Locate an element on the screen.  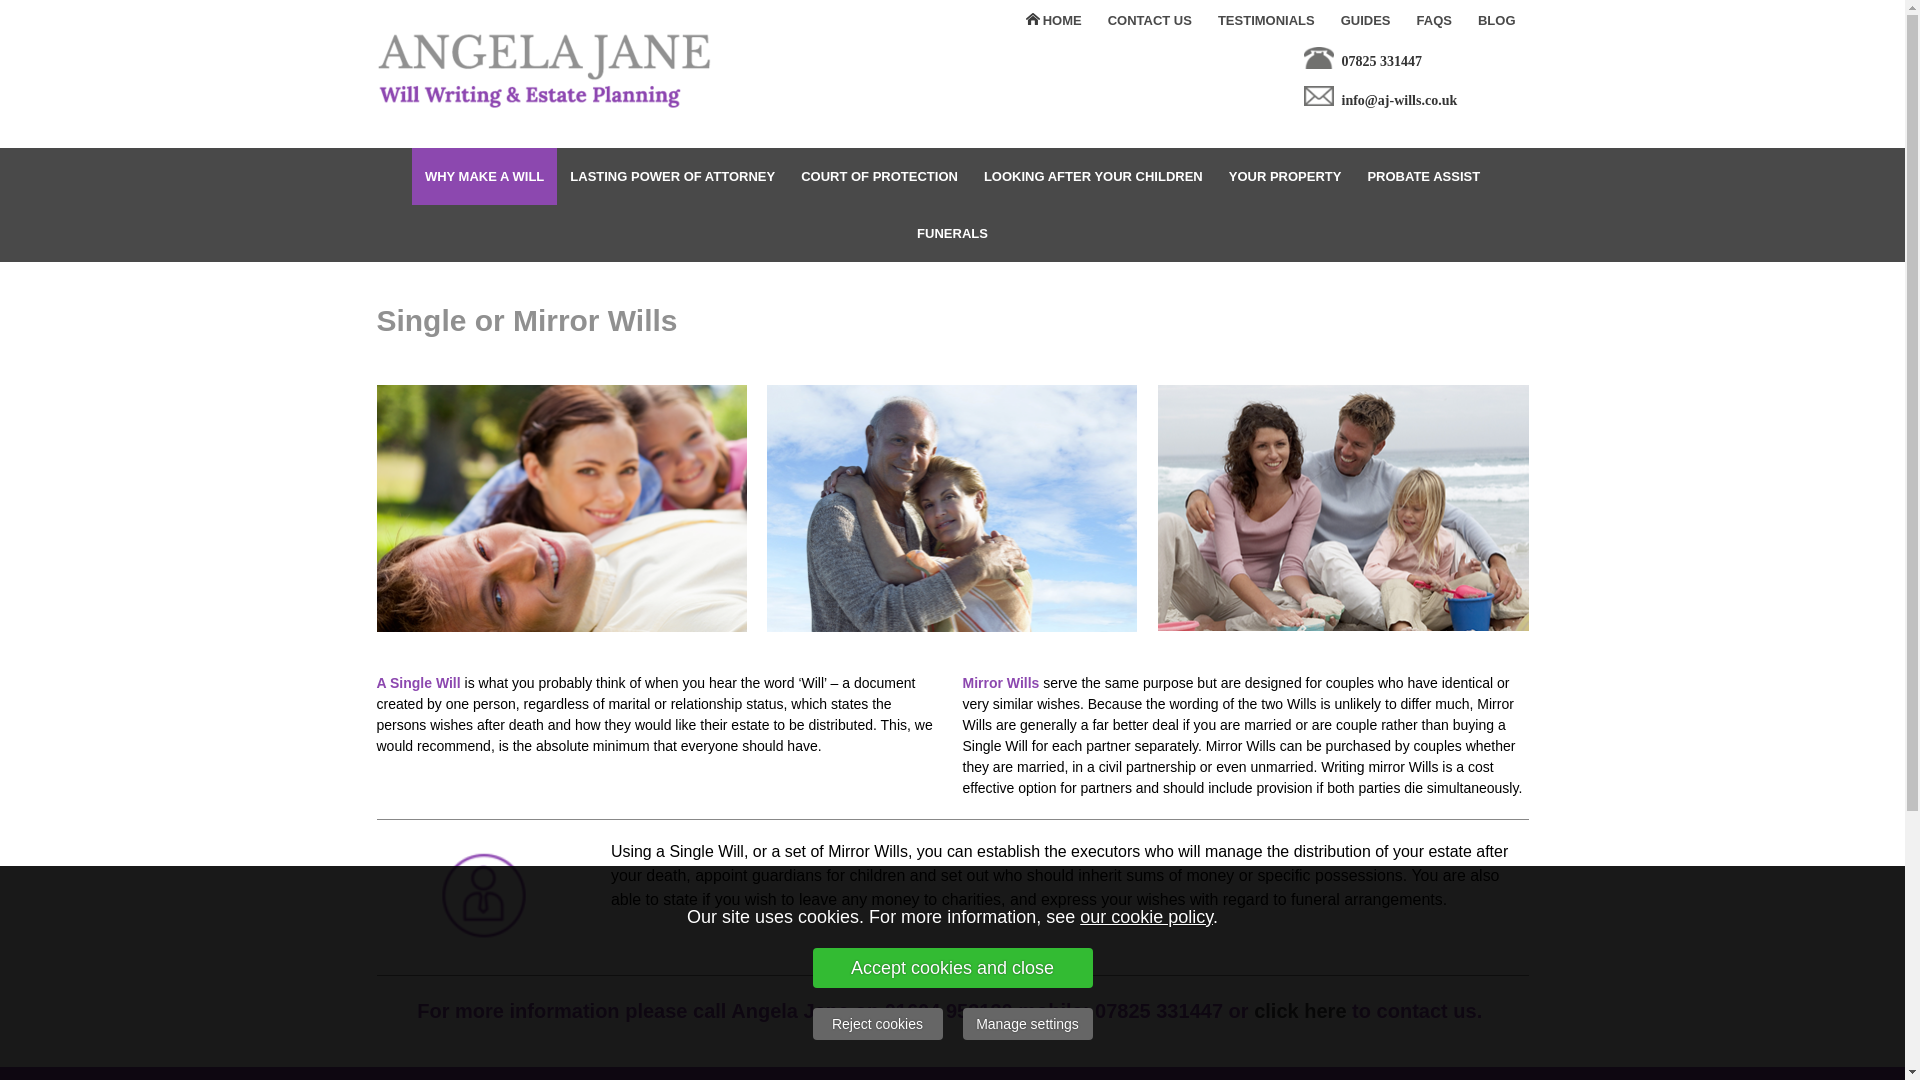
COURT OF PROTECTION is located at coordinates (879, 176).